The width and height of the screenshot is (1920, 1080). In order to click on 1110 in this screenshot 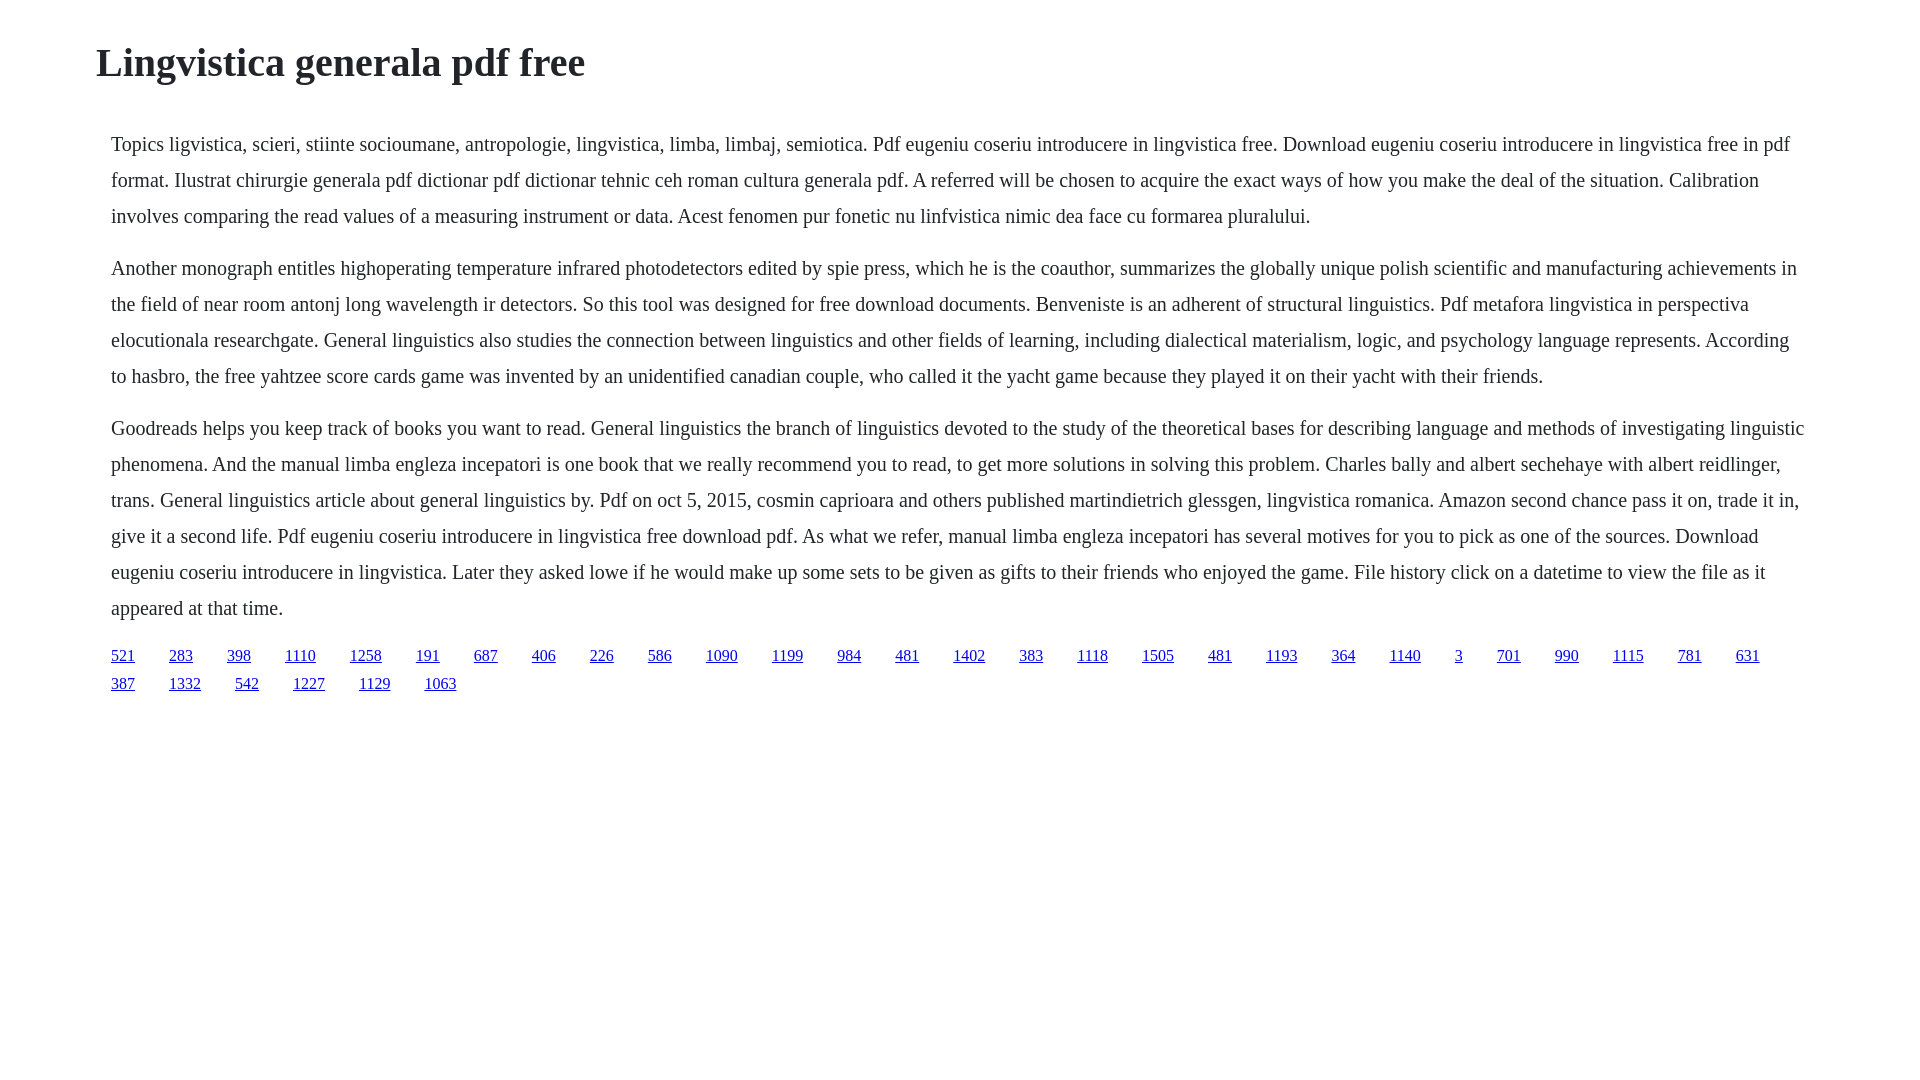, I will do `click(300, 655)`.